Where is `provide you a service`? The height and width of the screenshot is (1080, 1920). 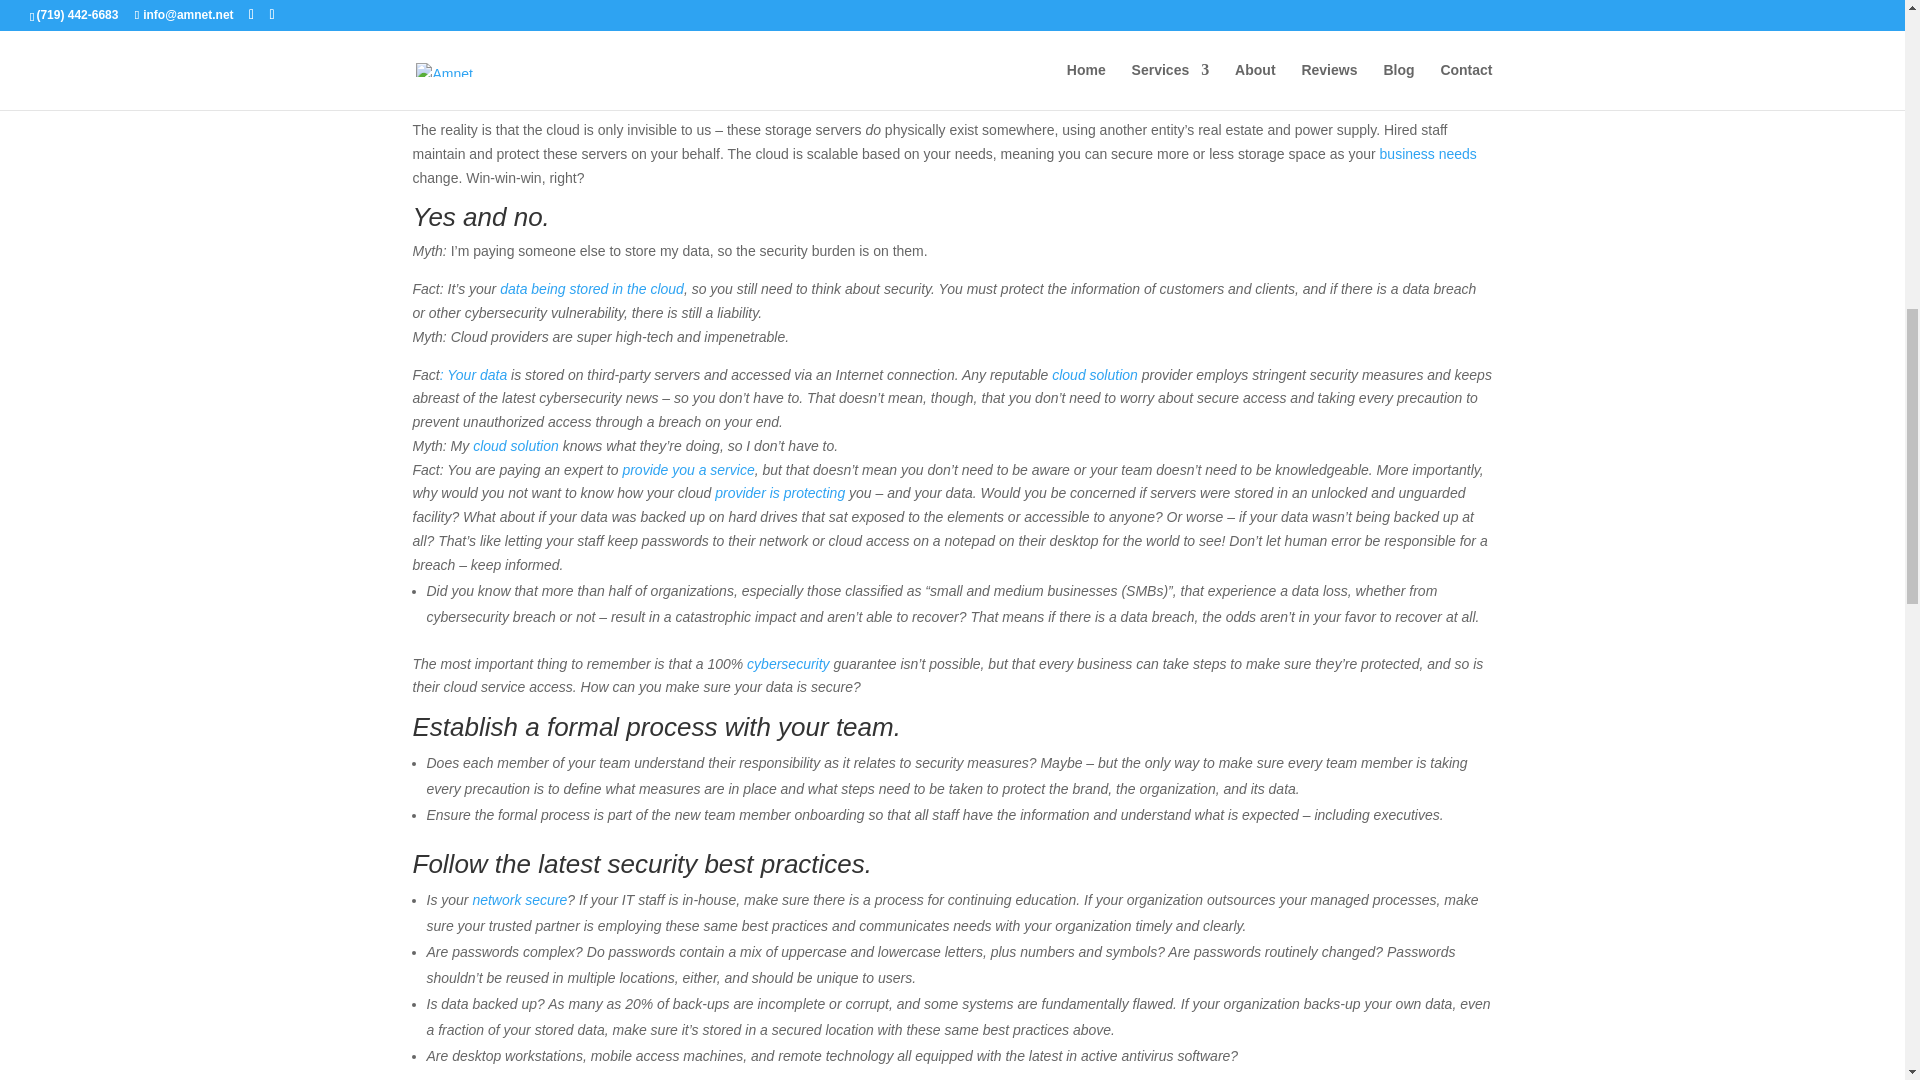
provide you a service is located at coordinates (688, 470).